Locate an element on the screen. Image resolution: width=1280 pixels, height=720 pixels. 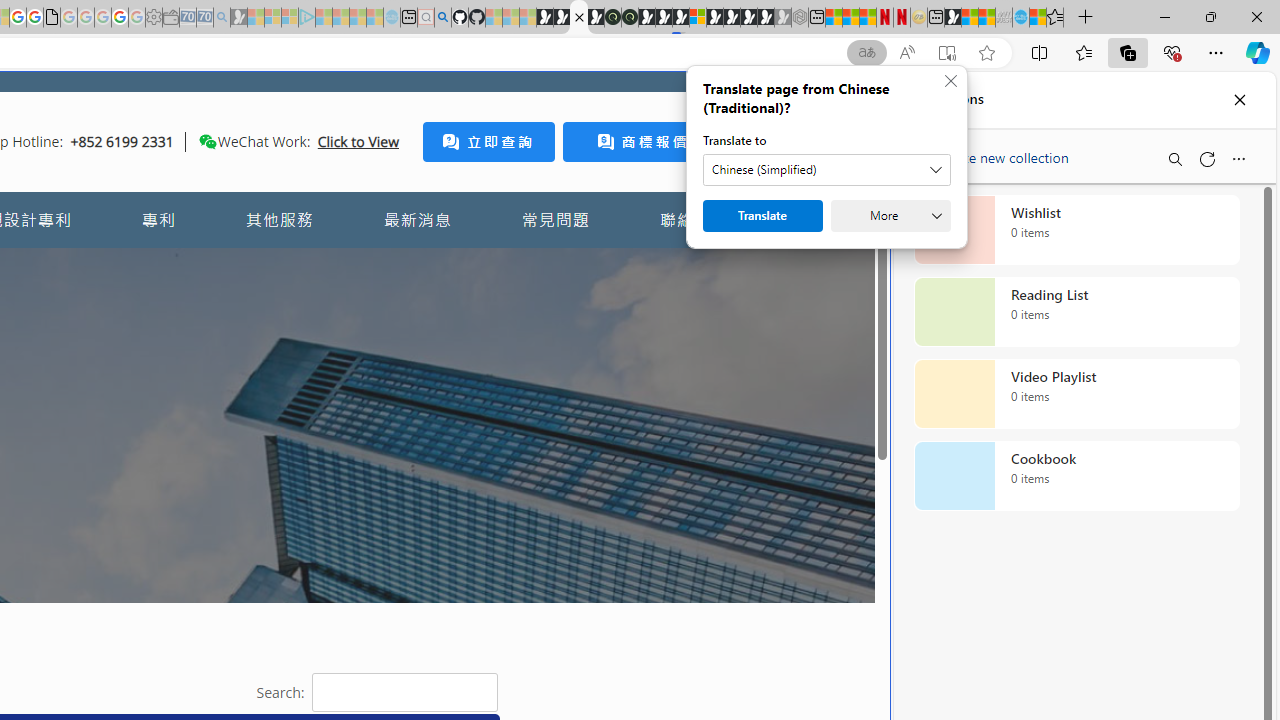
Tabs you've opened is located at coordinates (276, 266).